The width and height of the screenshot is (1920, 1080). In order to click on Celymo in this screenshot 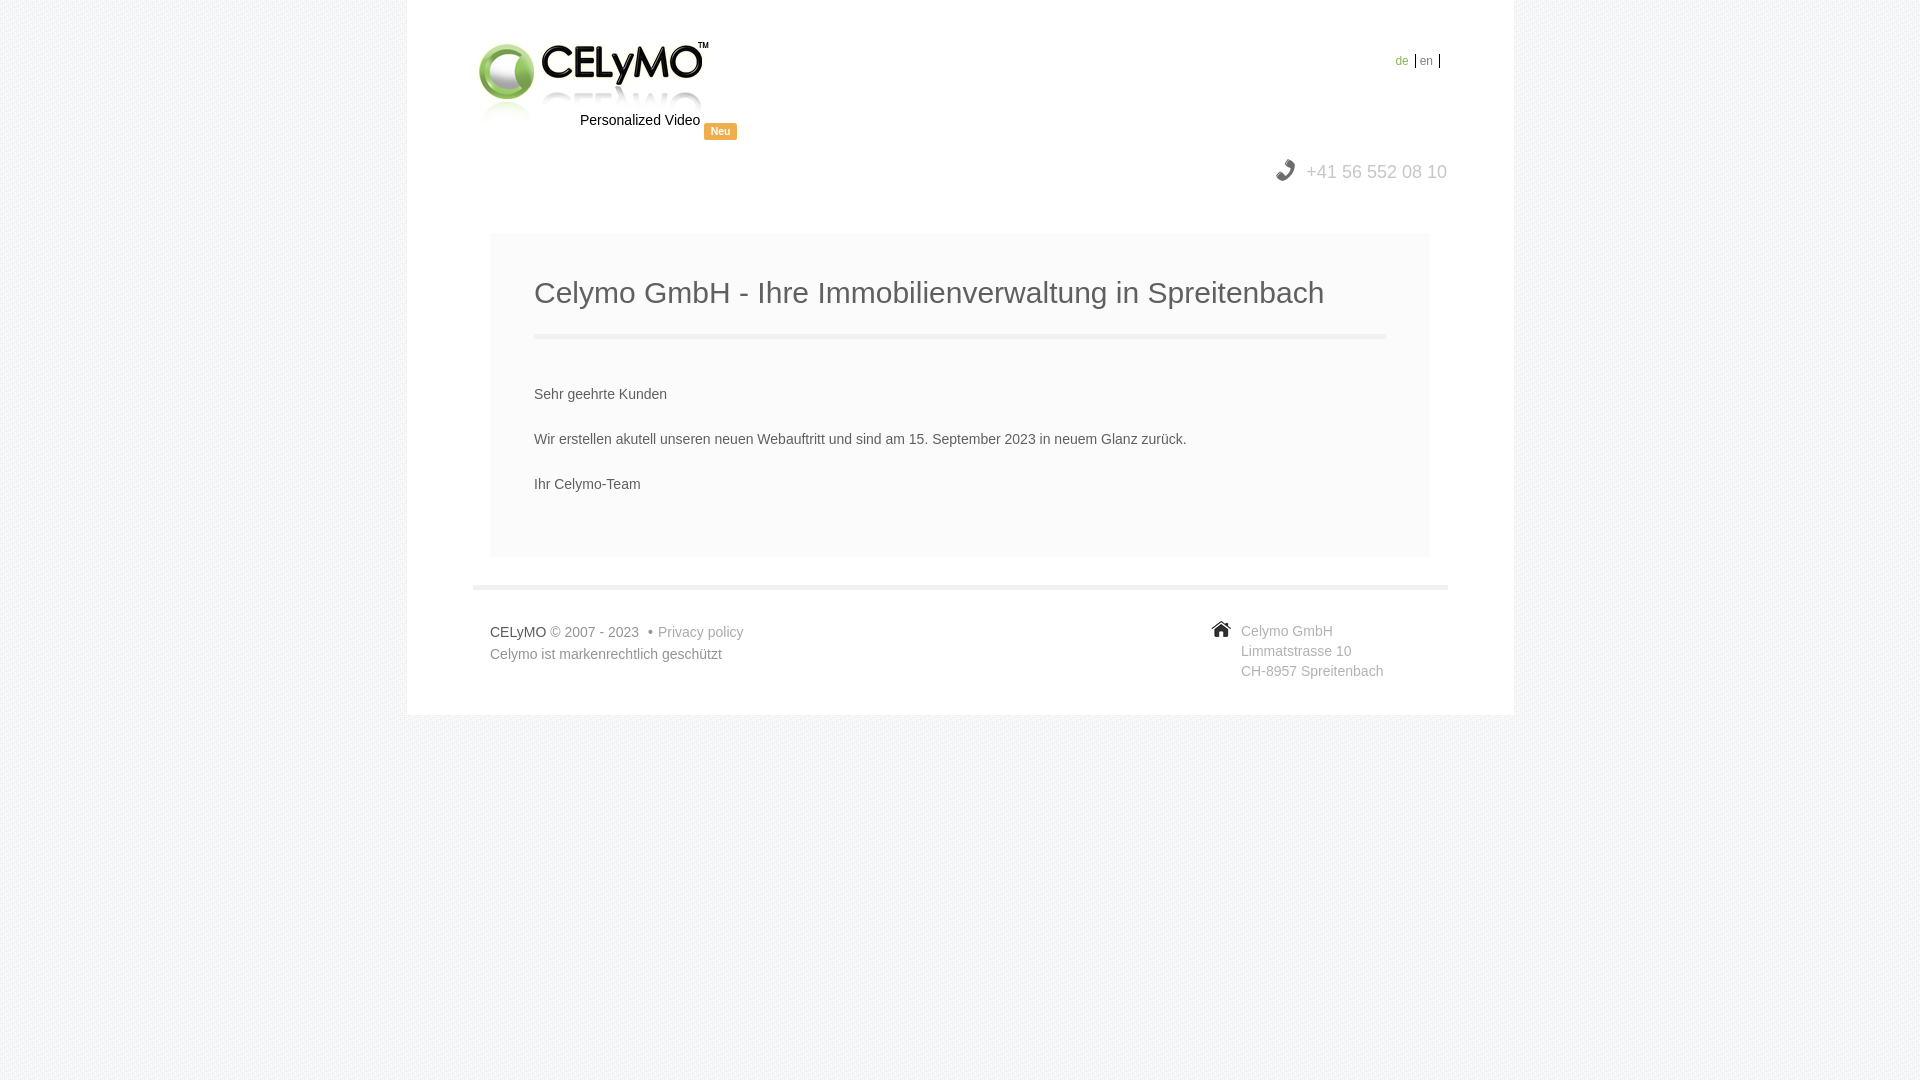, I will do `click(594, 86)`.